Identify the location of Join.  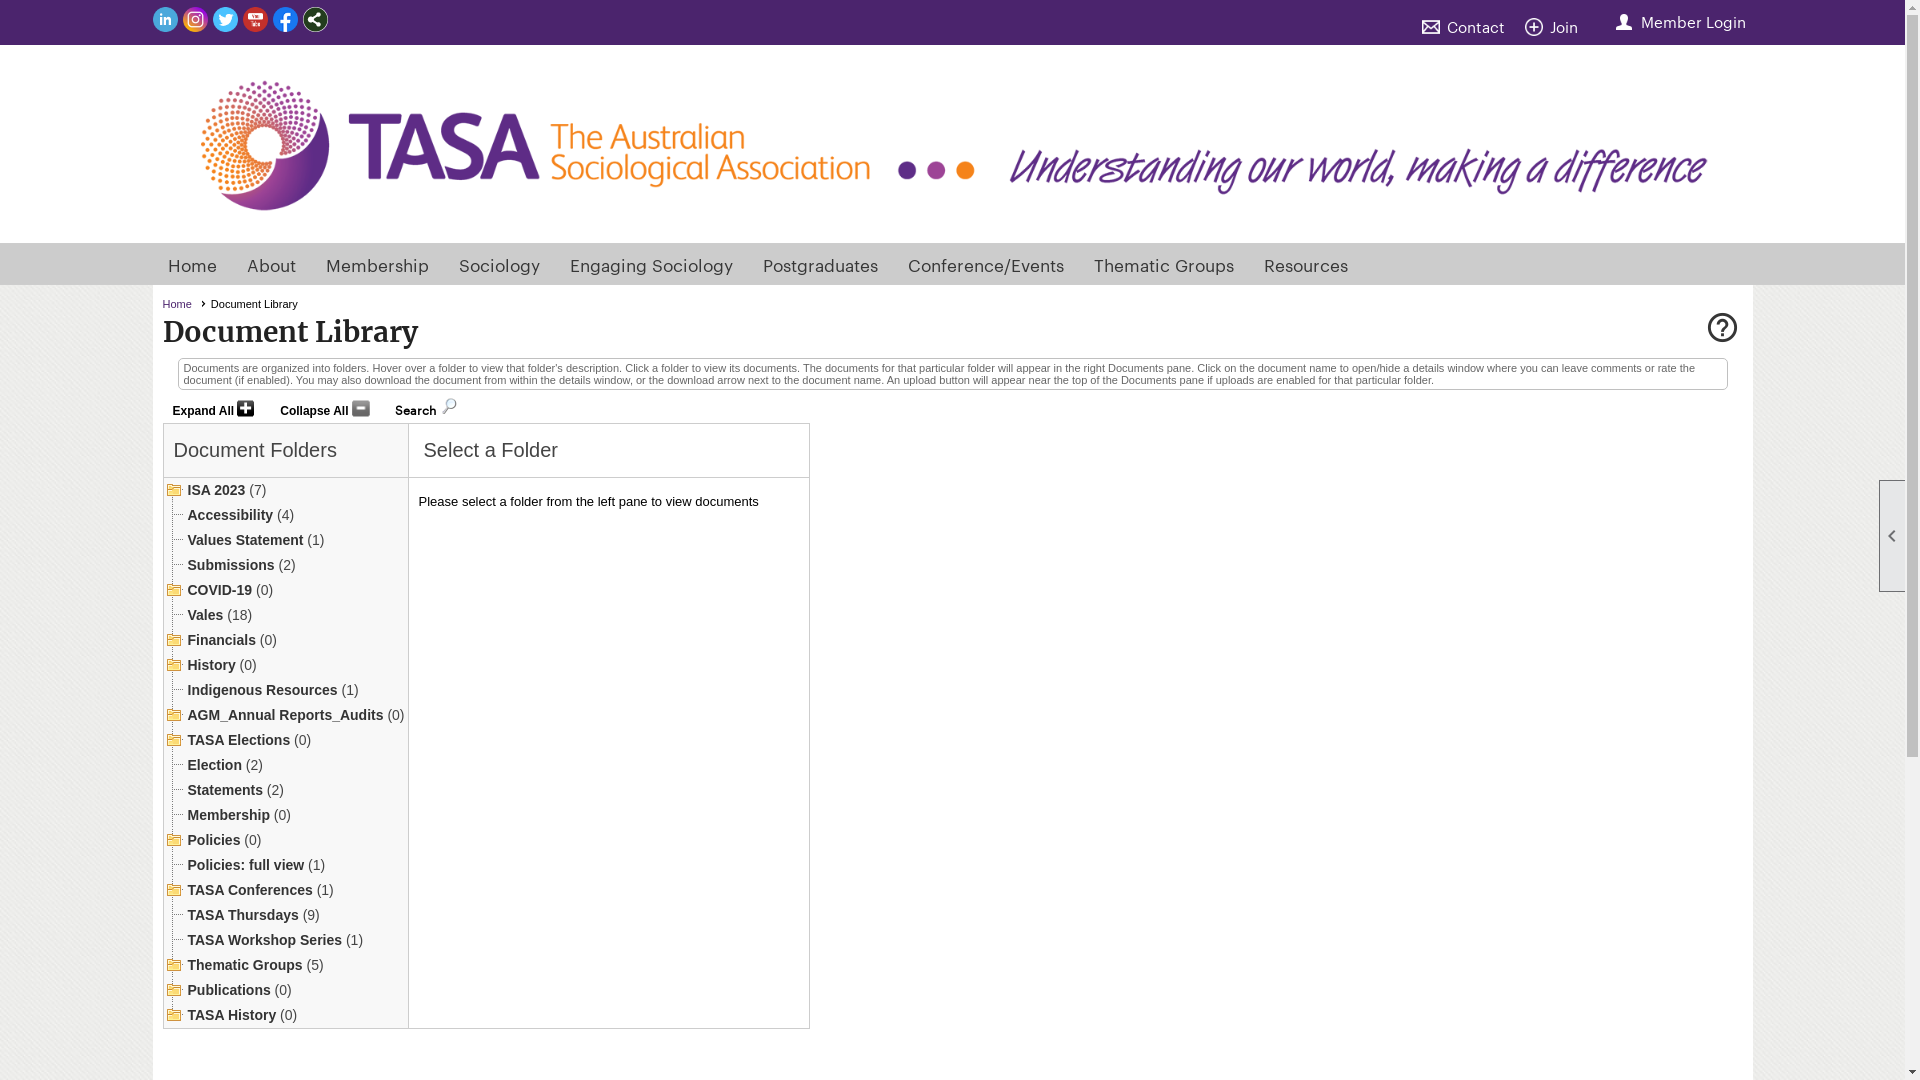
(1556, 26).